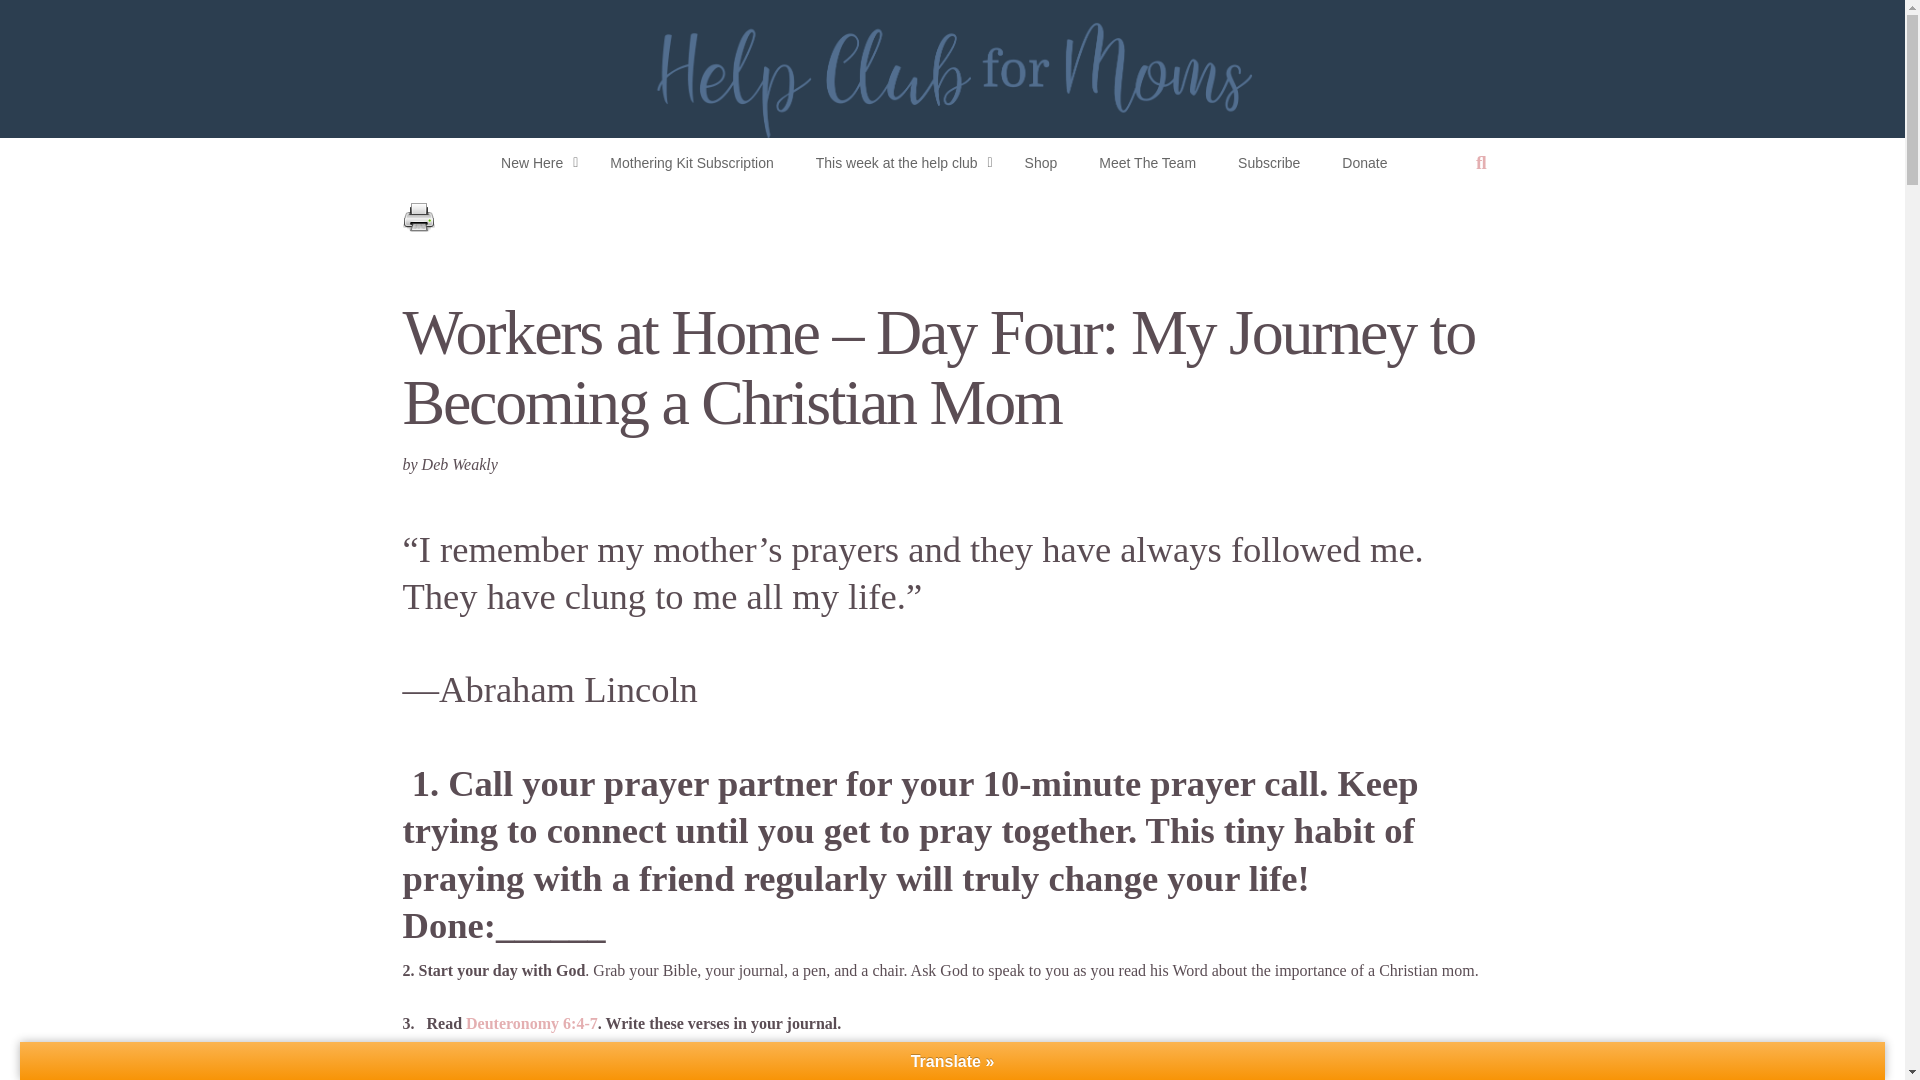 The width and height of the screenshot is (1920, 1080). What do you see at coordinates (532, 1024) in the screenshot?
I see `Deuteronomy 6:4-7` at bounding box center [532, 1024].